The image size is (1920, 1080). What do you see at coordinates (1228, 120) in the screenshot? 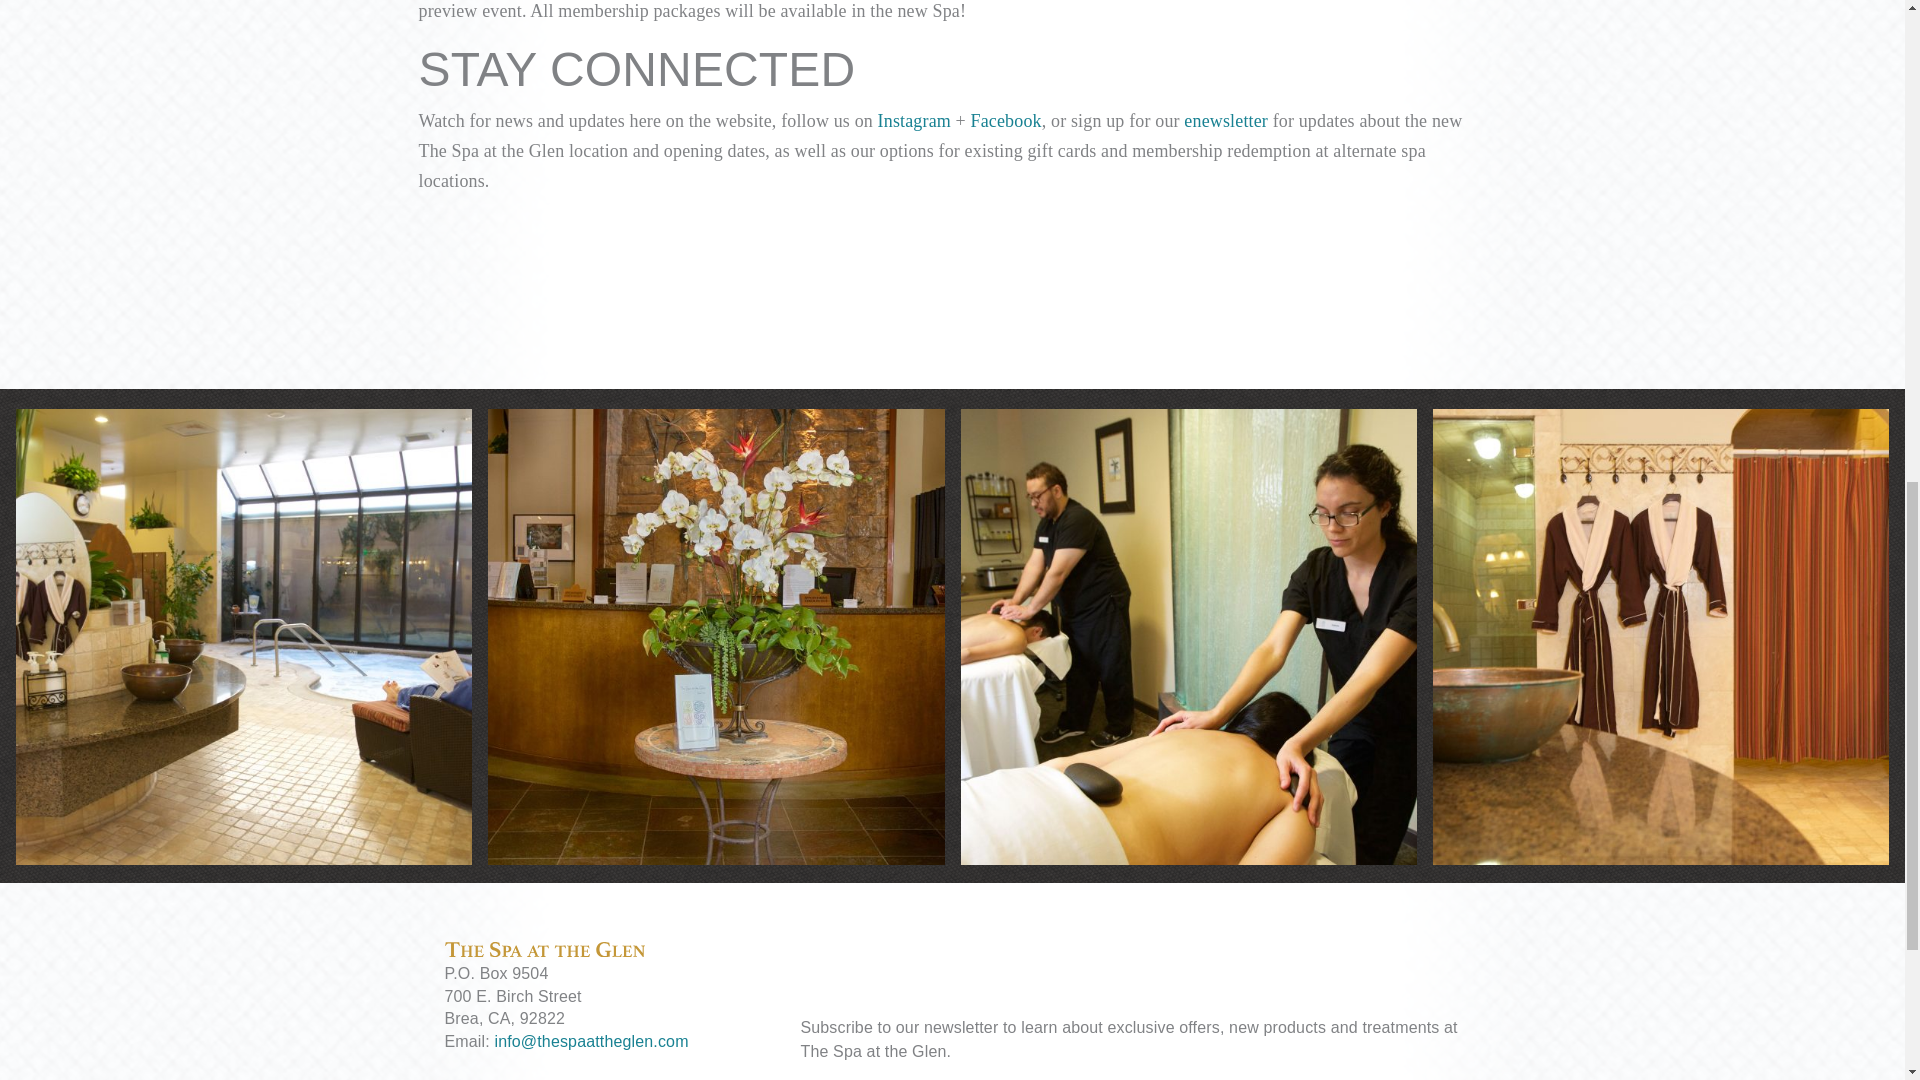
I see `enewsletter` at bounding box center [1228, 120].